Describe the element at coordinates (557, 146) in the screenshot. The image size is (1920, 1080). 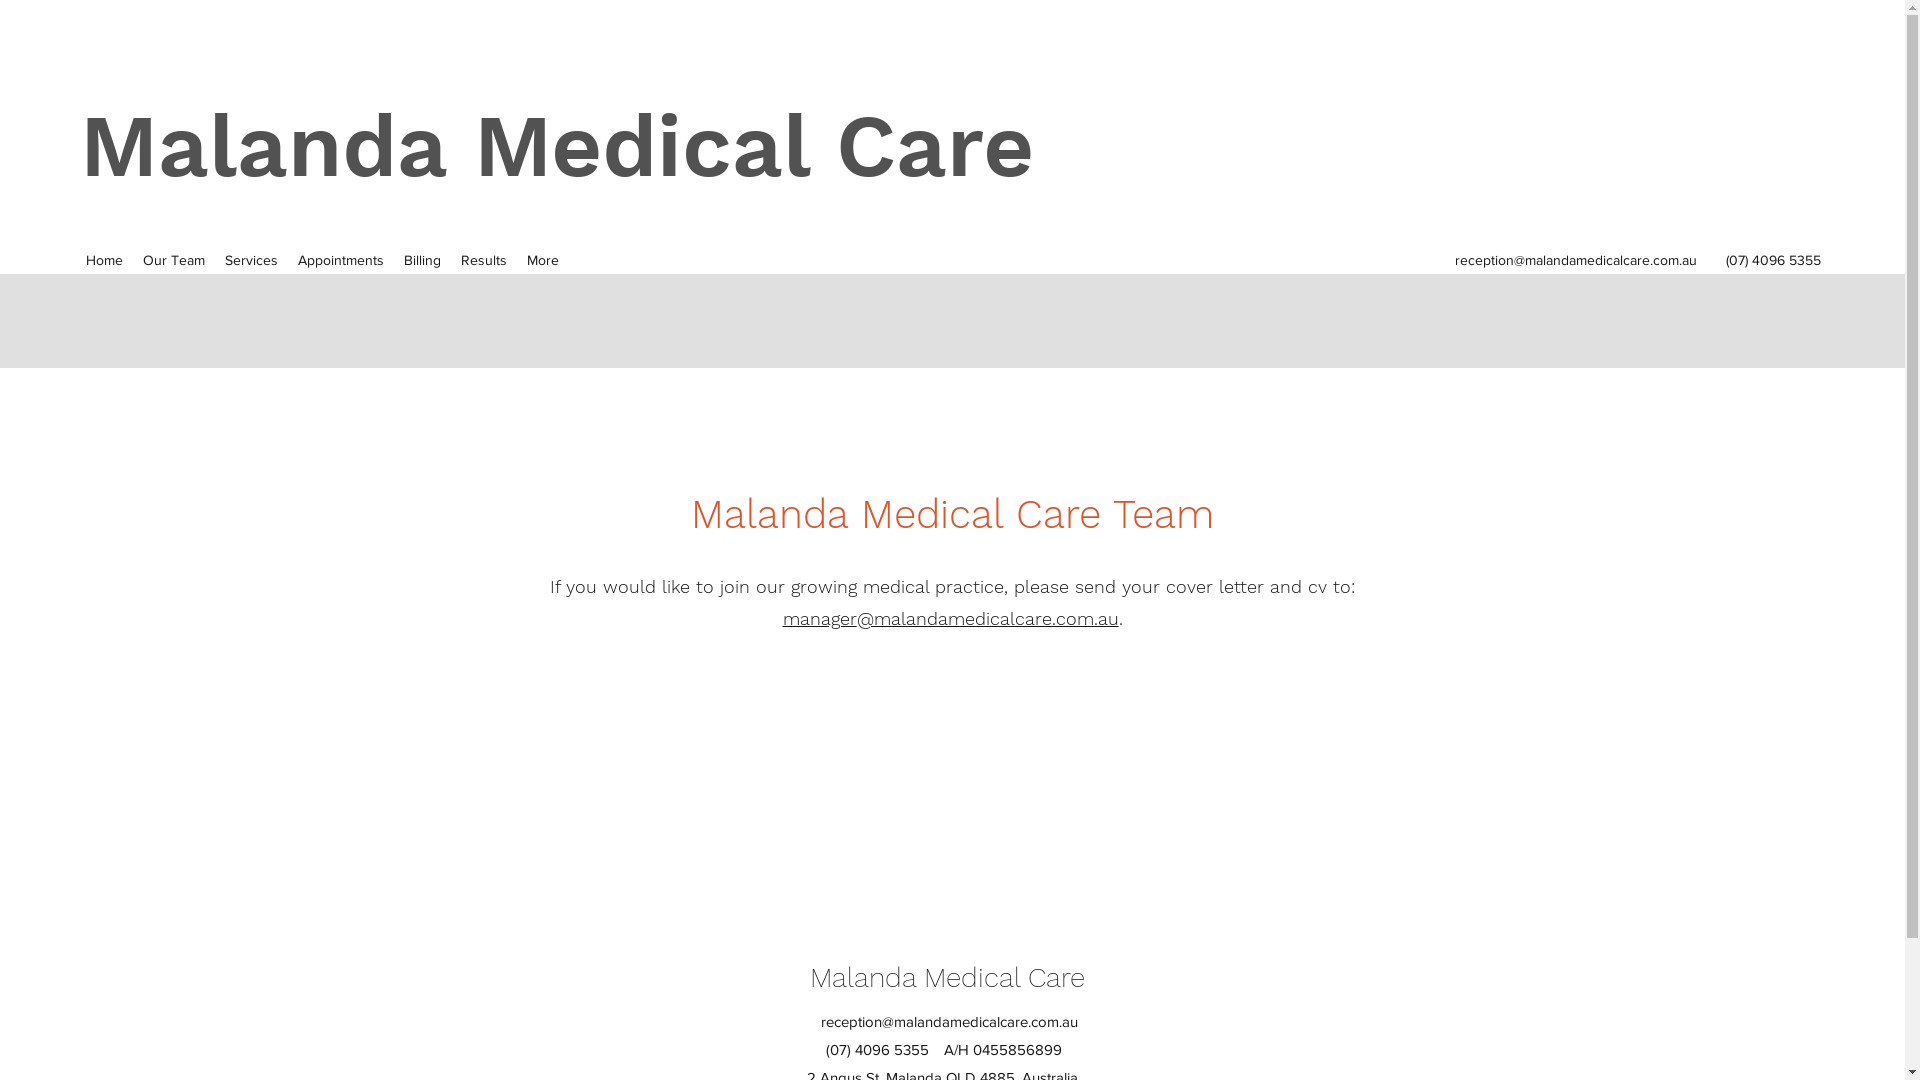
I see `Malanda Medical Care` at that location.